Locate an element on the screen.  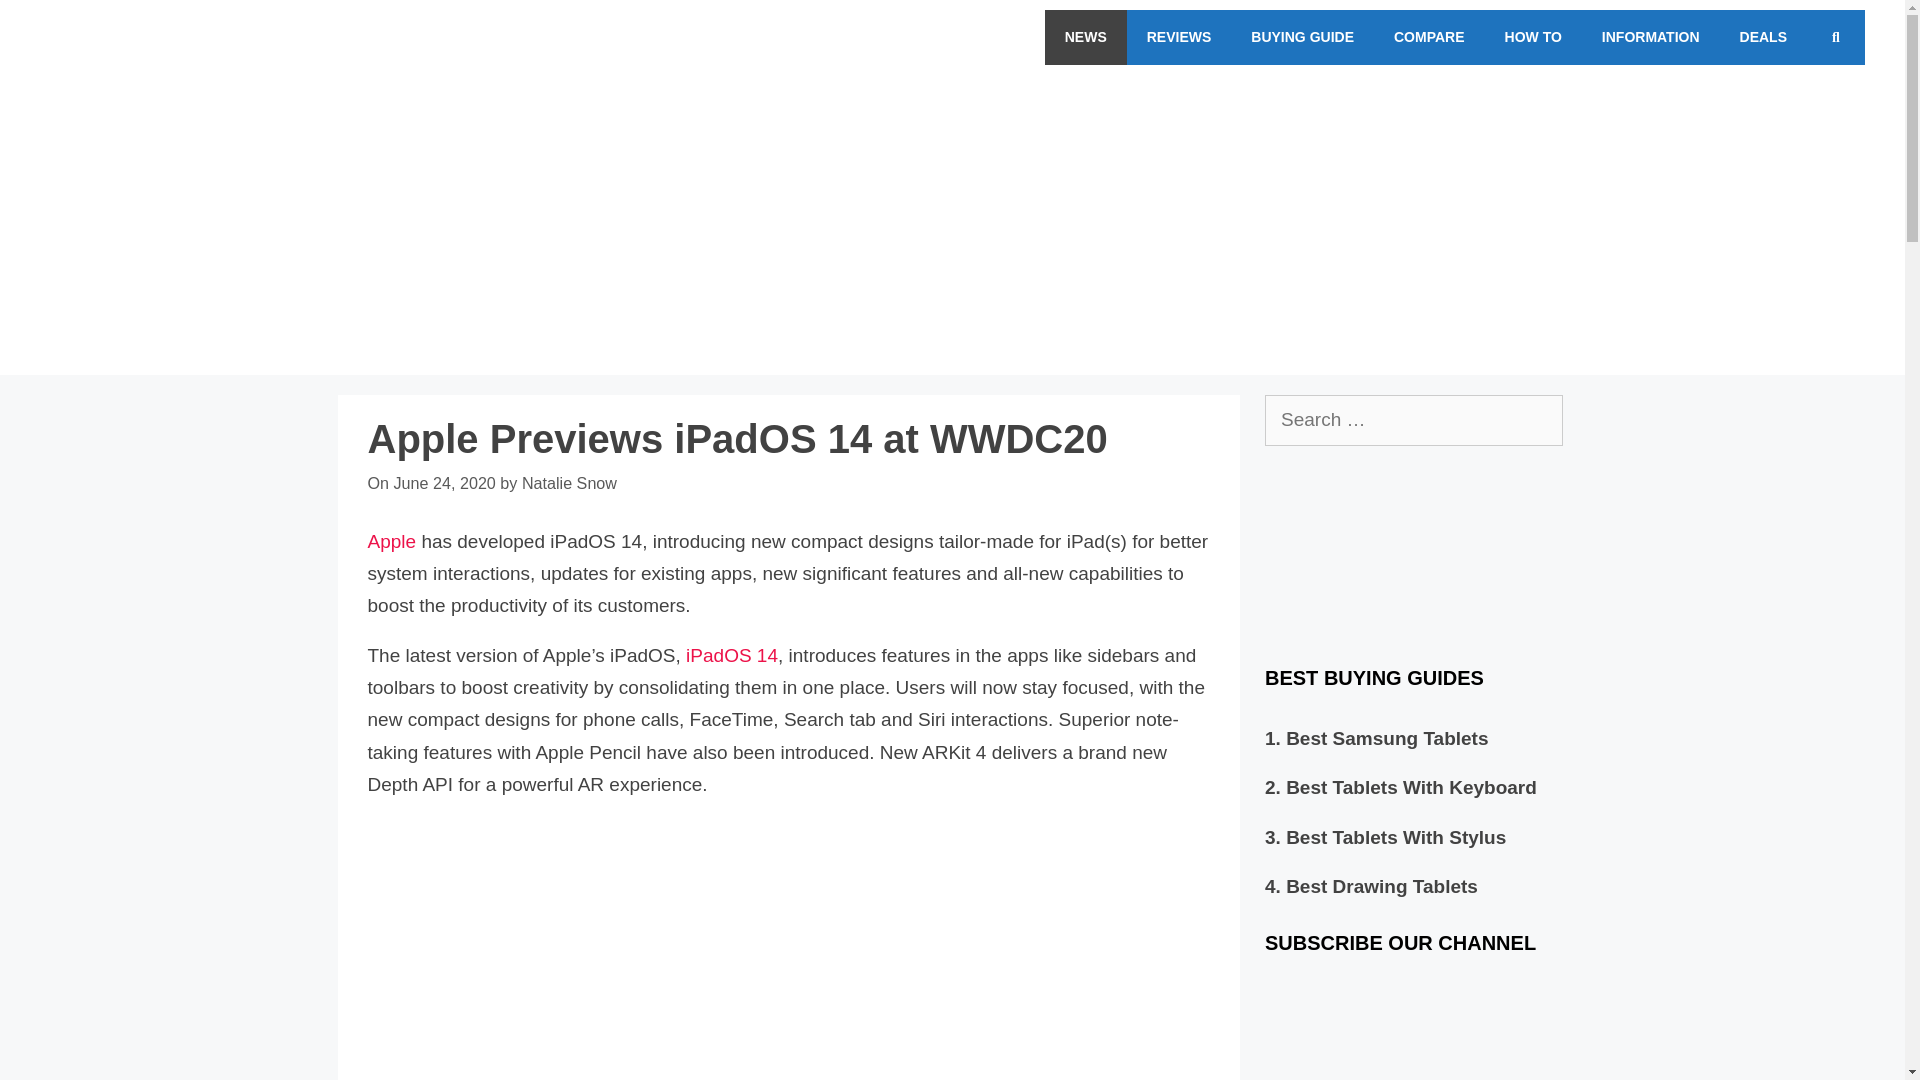
Search for: is located at coordinates (1414, 420).